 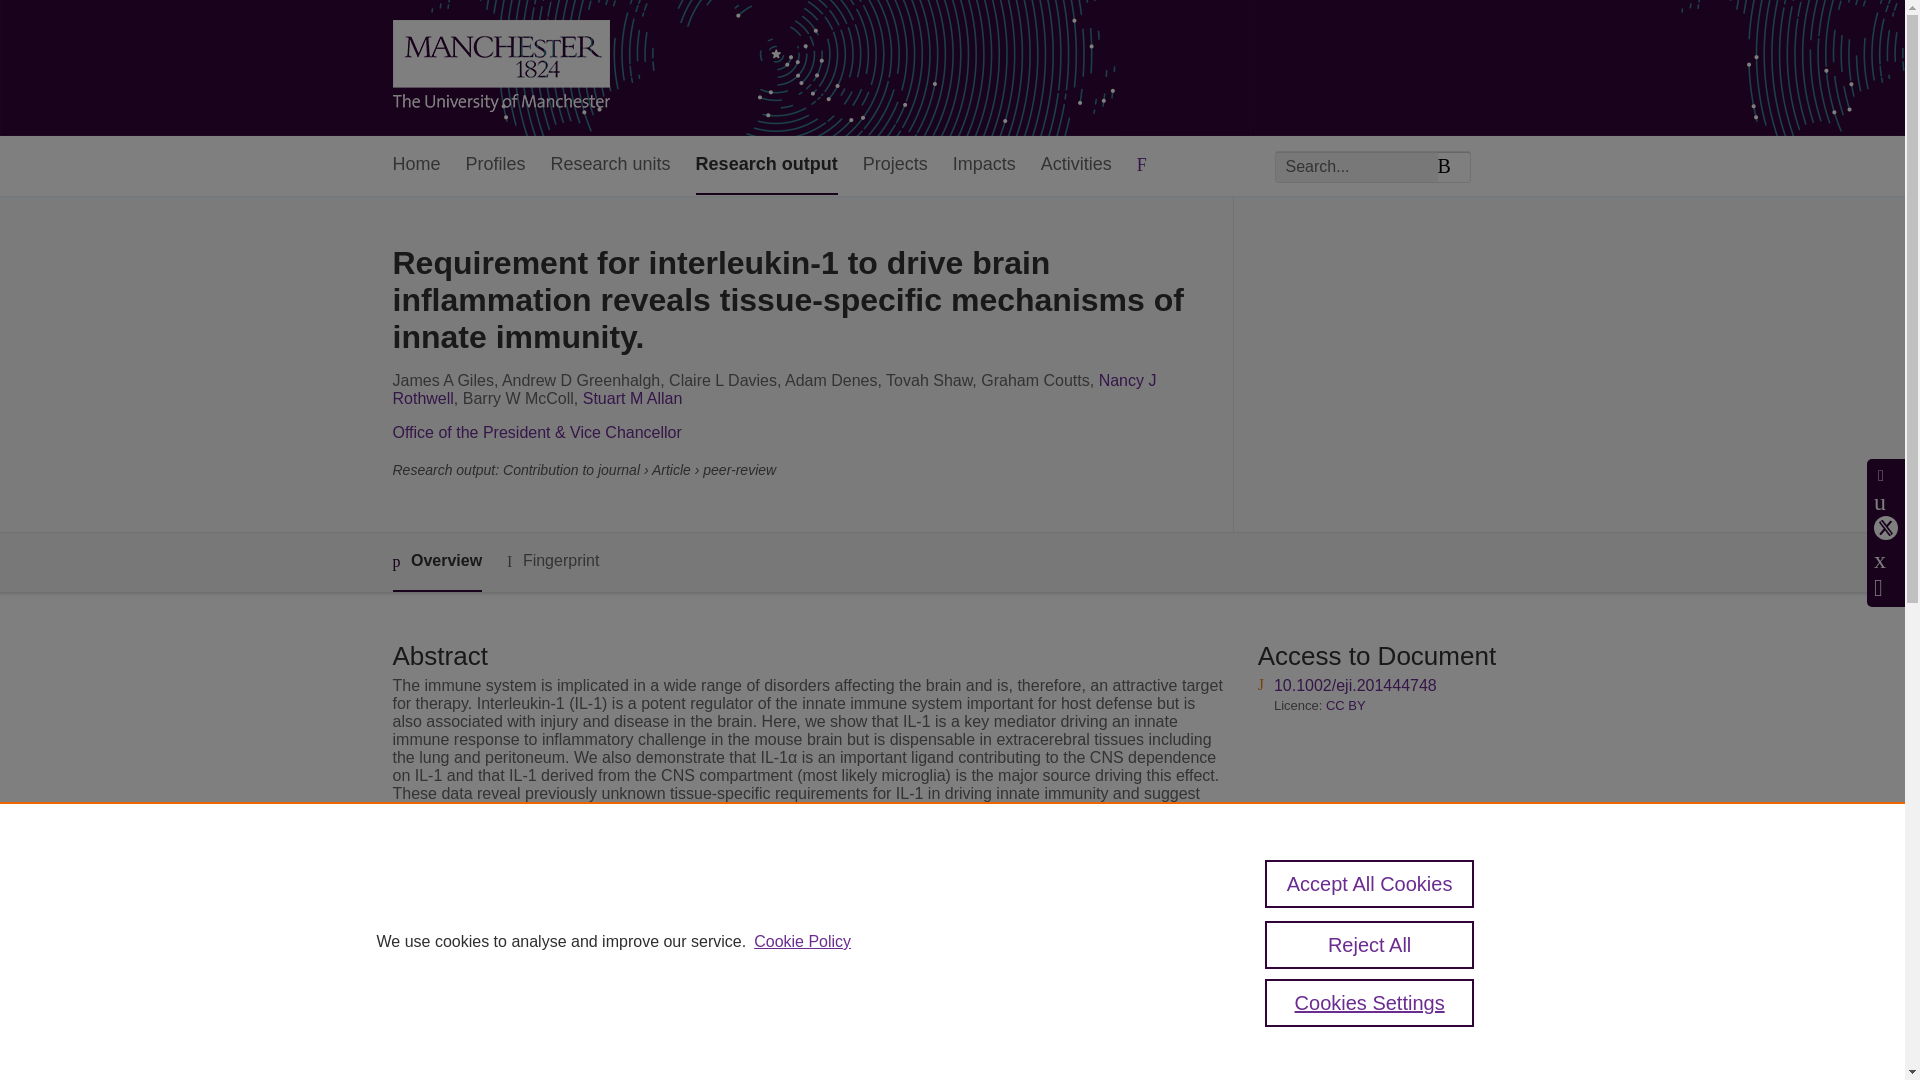 What do you see at coordinates (1076, 166) in the screenshot?
I see `Activities` at bounding box center [1076, 166].